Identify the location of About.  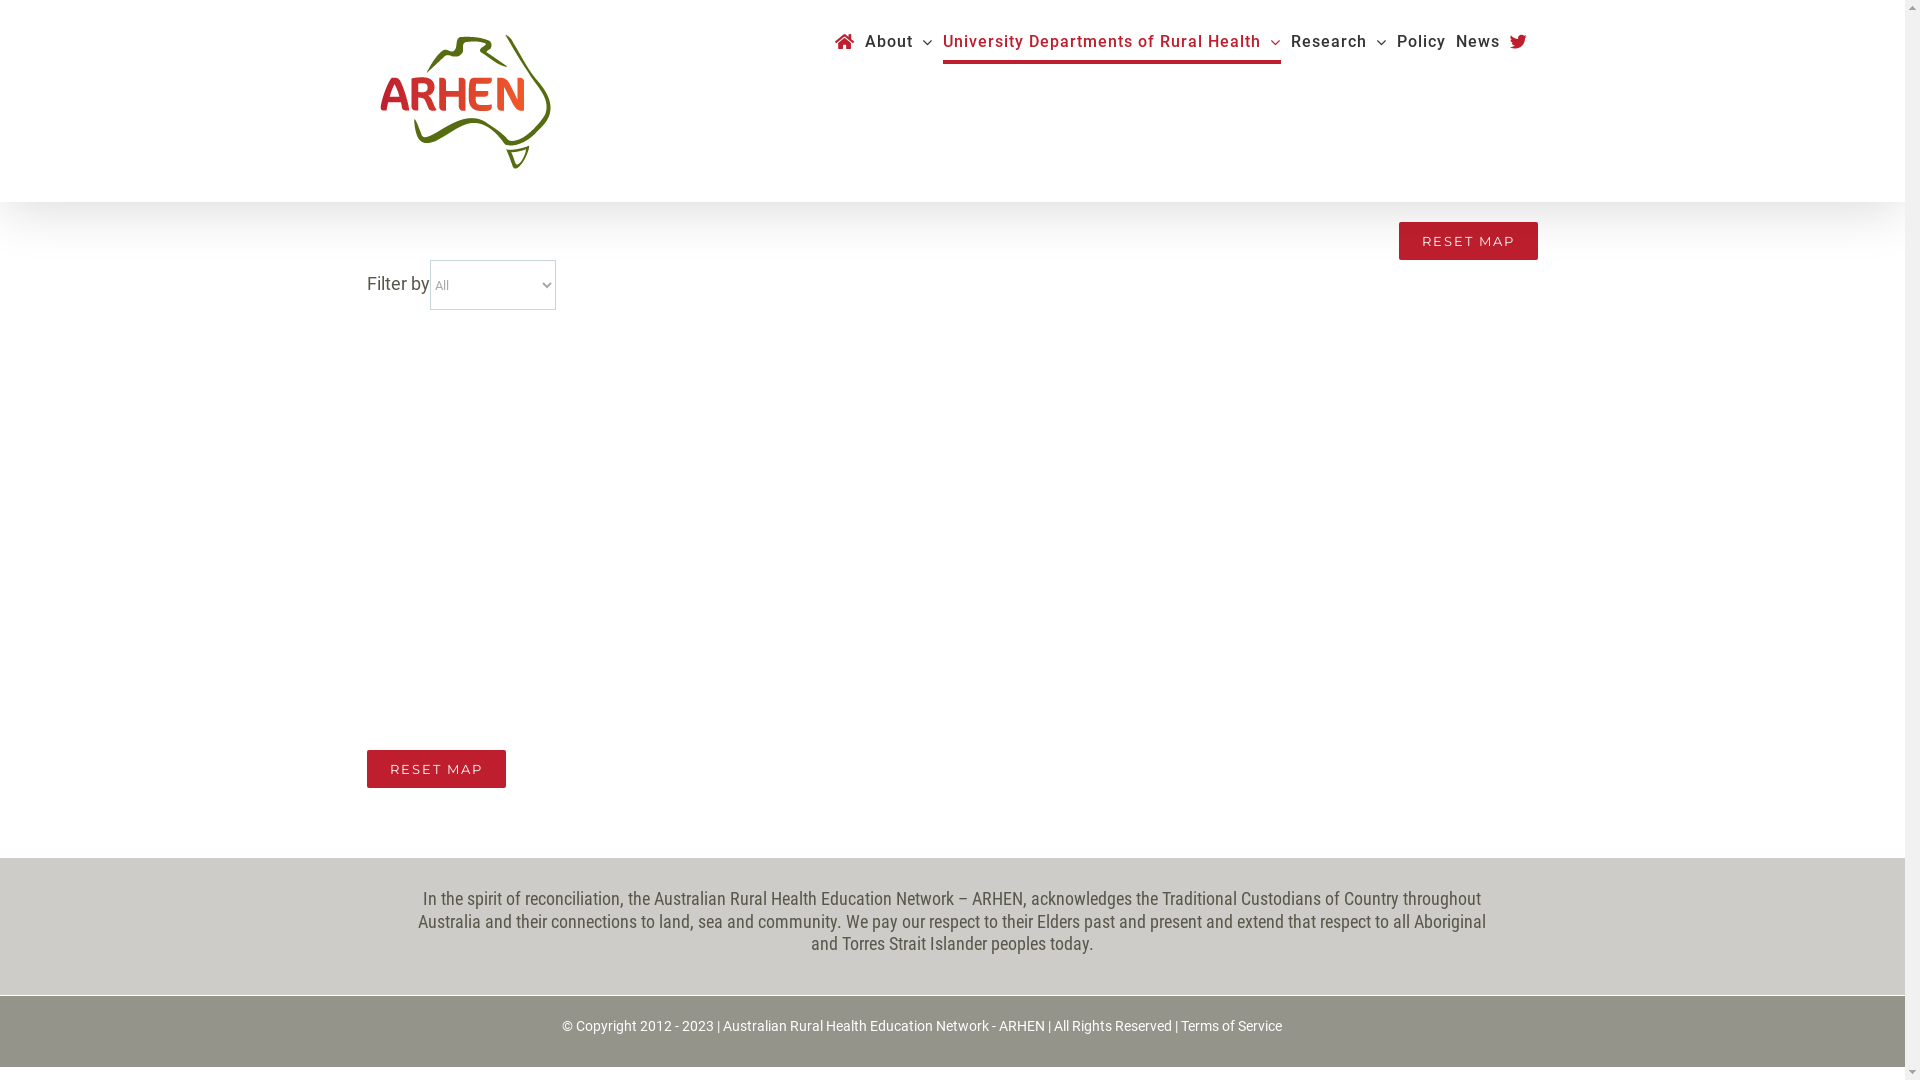
(898, 42).